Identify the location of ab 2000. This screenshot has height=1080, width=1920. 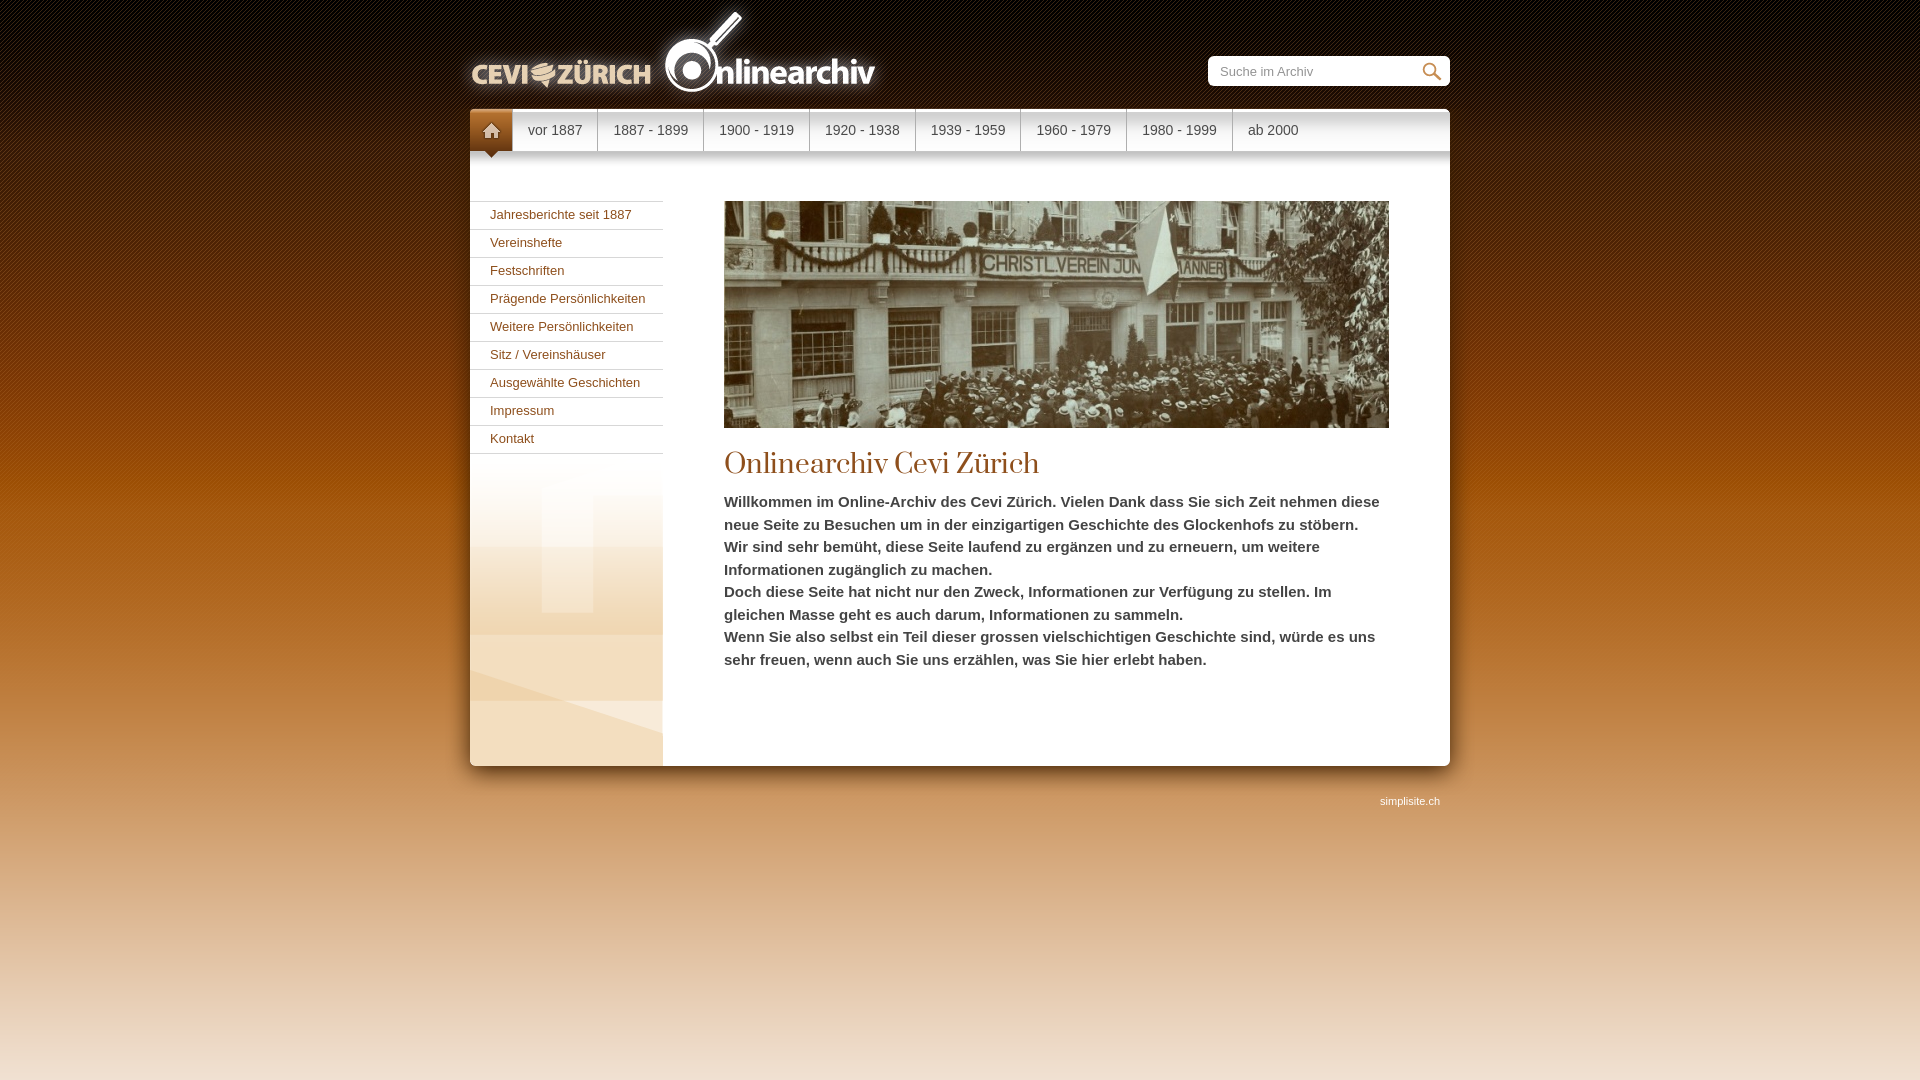
(1273, 130).